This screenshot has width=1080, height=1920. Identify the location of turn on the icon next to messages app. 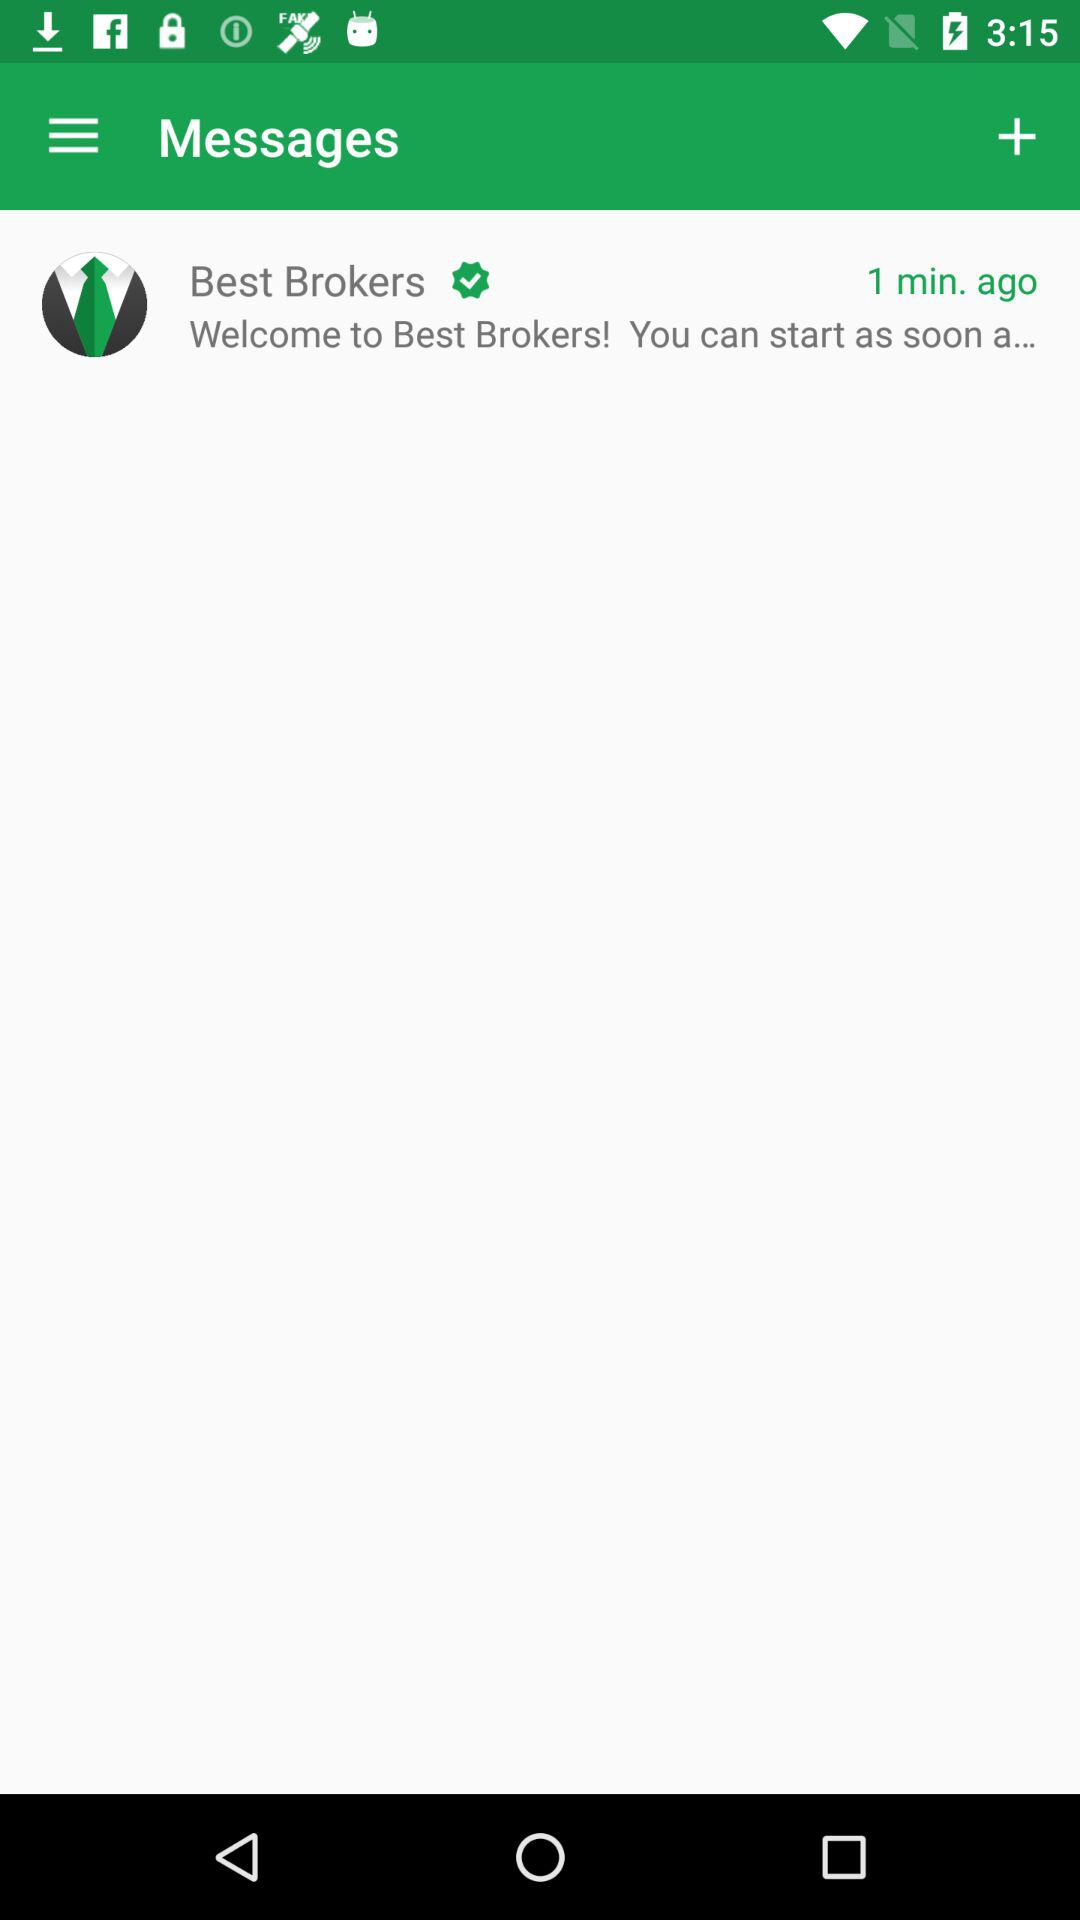
(73, 136).